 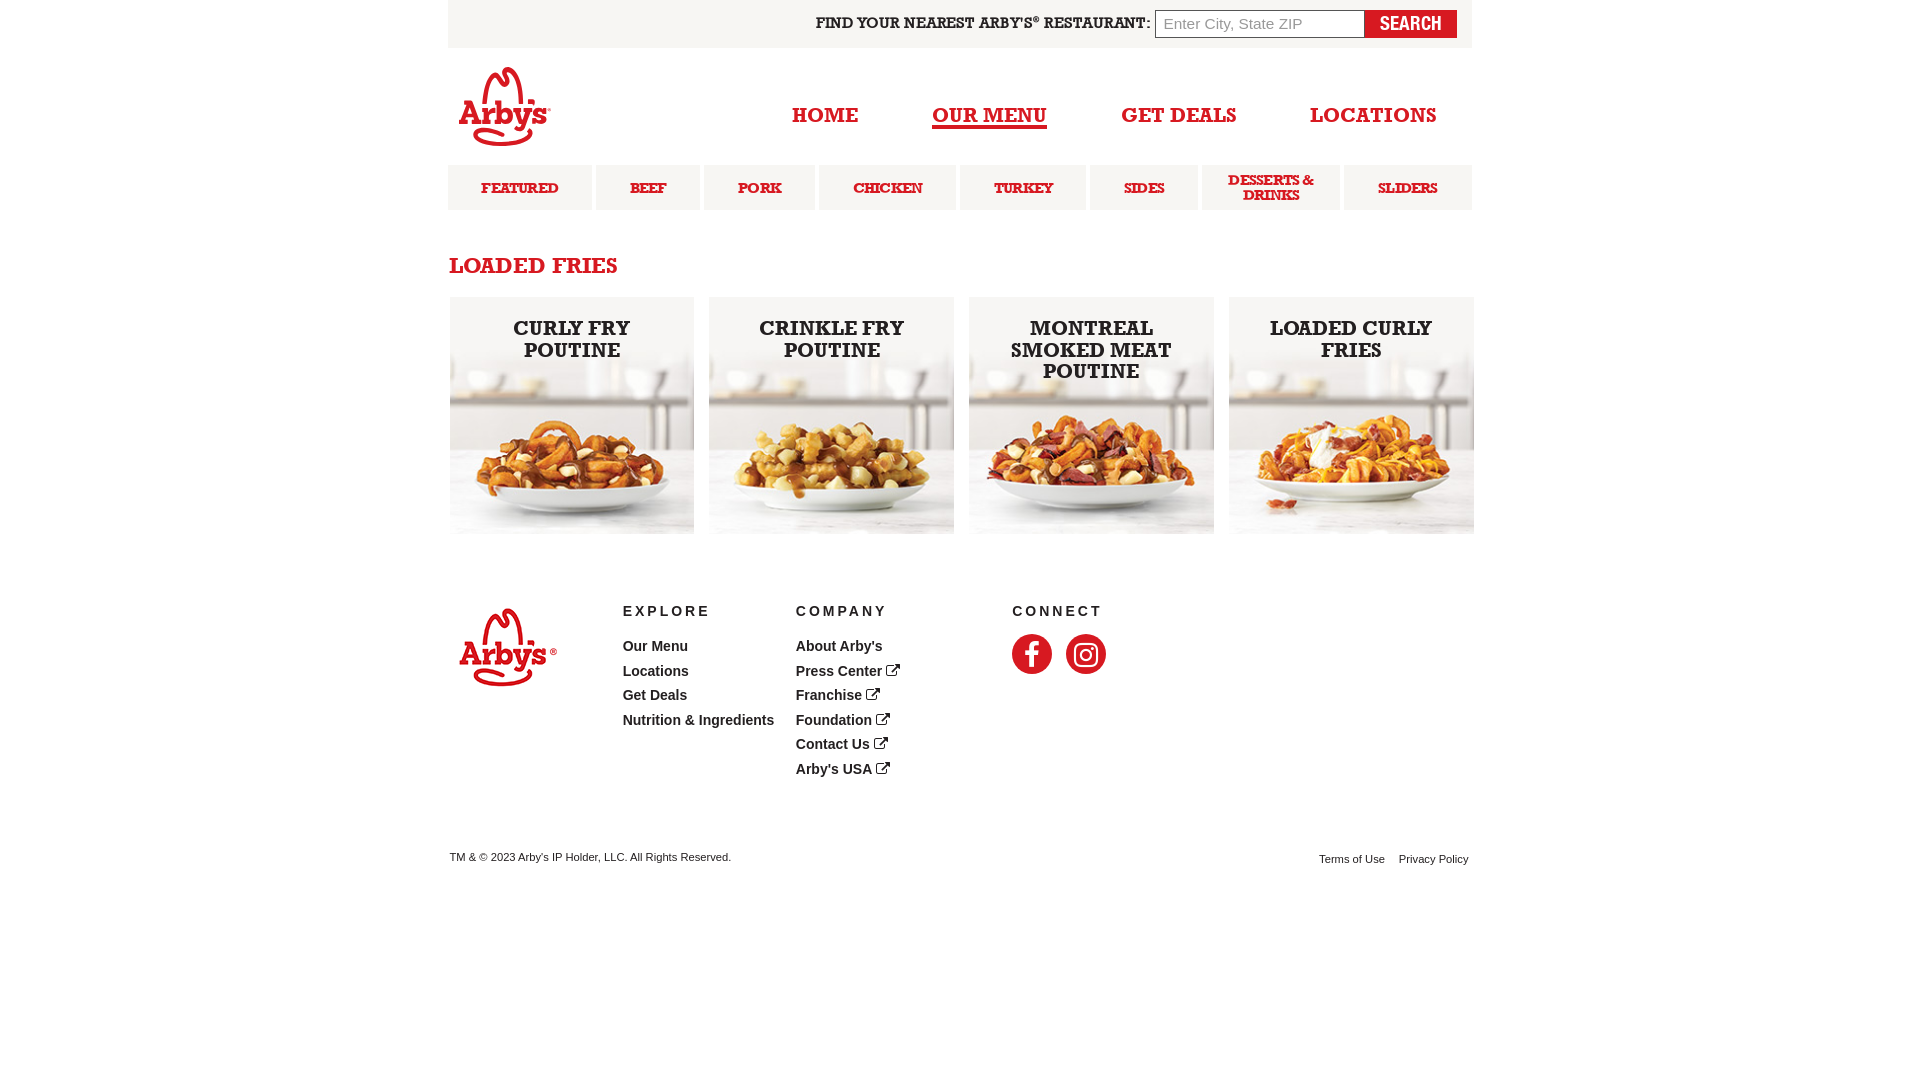 What do you see at coordinates (699, 720) in the screenshot?
I see `Nutrition & Ingredients` at bounding box center [699, 720].